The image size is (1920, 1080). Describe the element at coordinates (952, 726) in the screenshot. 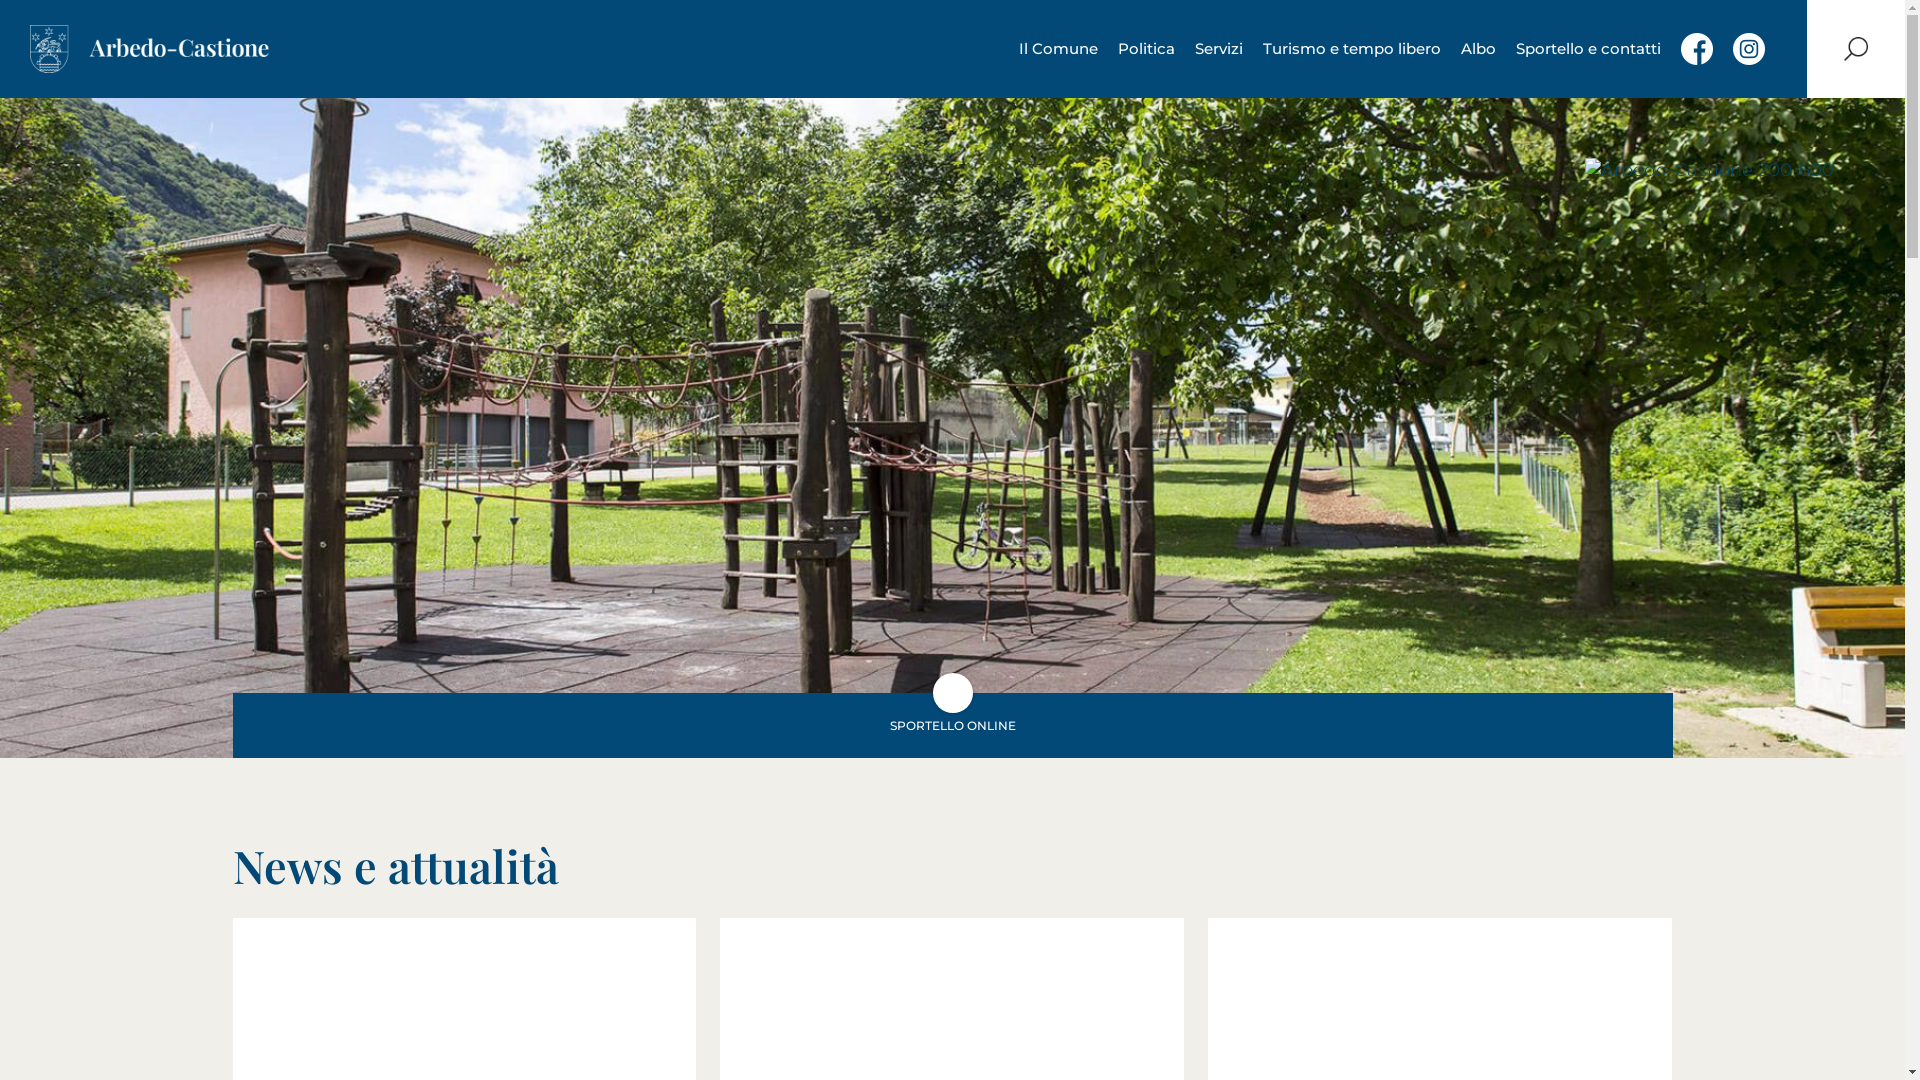

I see ` SPORTELLO ONLINE` at that location.